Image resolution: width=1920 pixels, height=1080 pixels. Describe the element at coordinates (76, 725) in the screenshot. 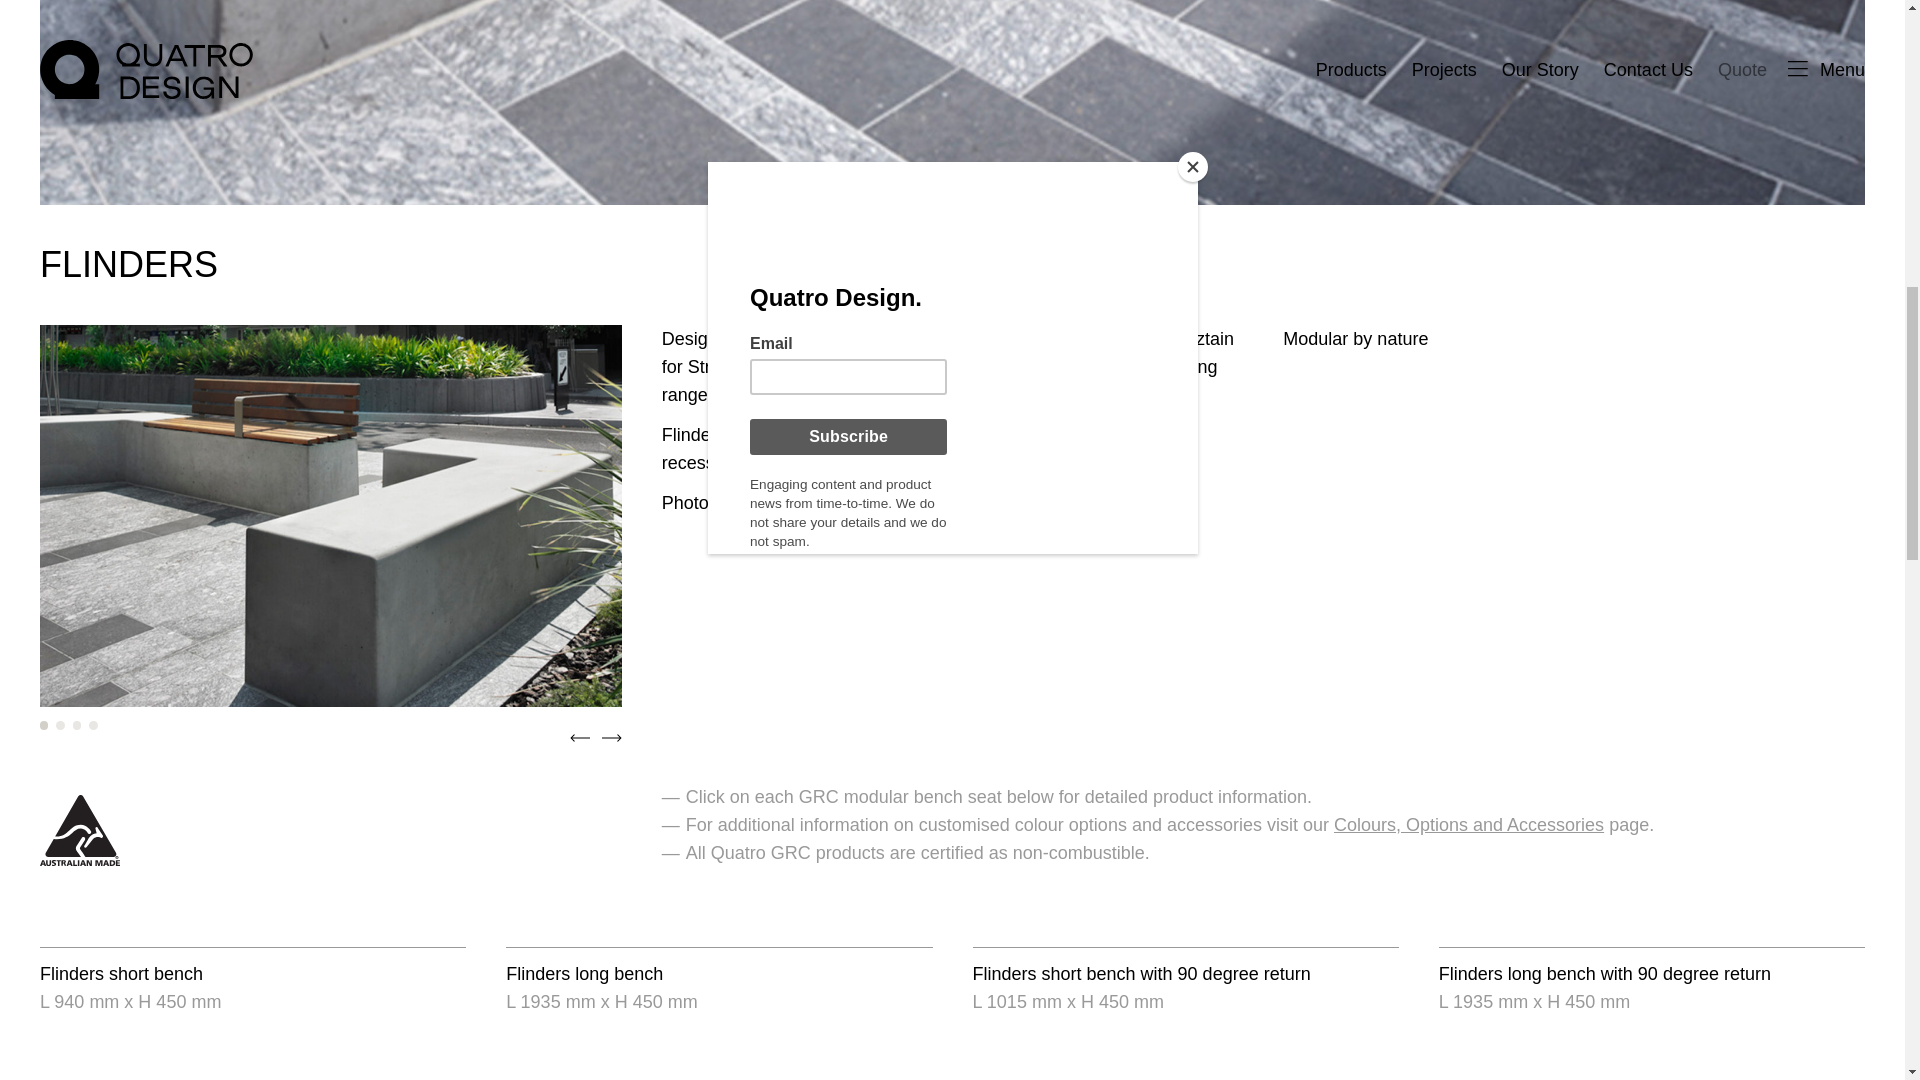

I see `3` at that location.